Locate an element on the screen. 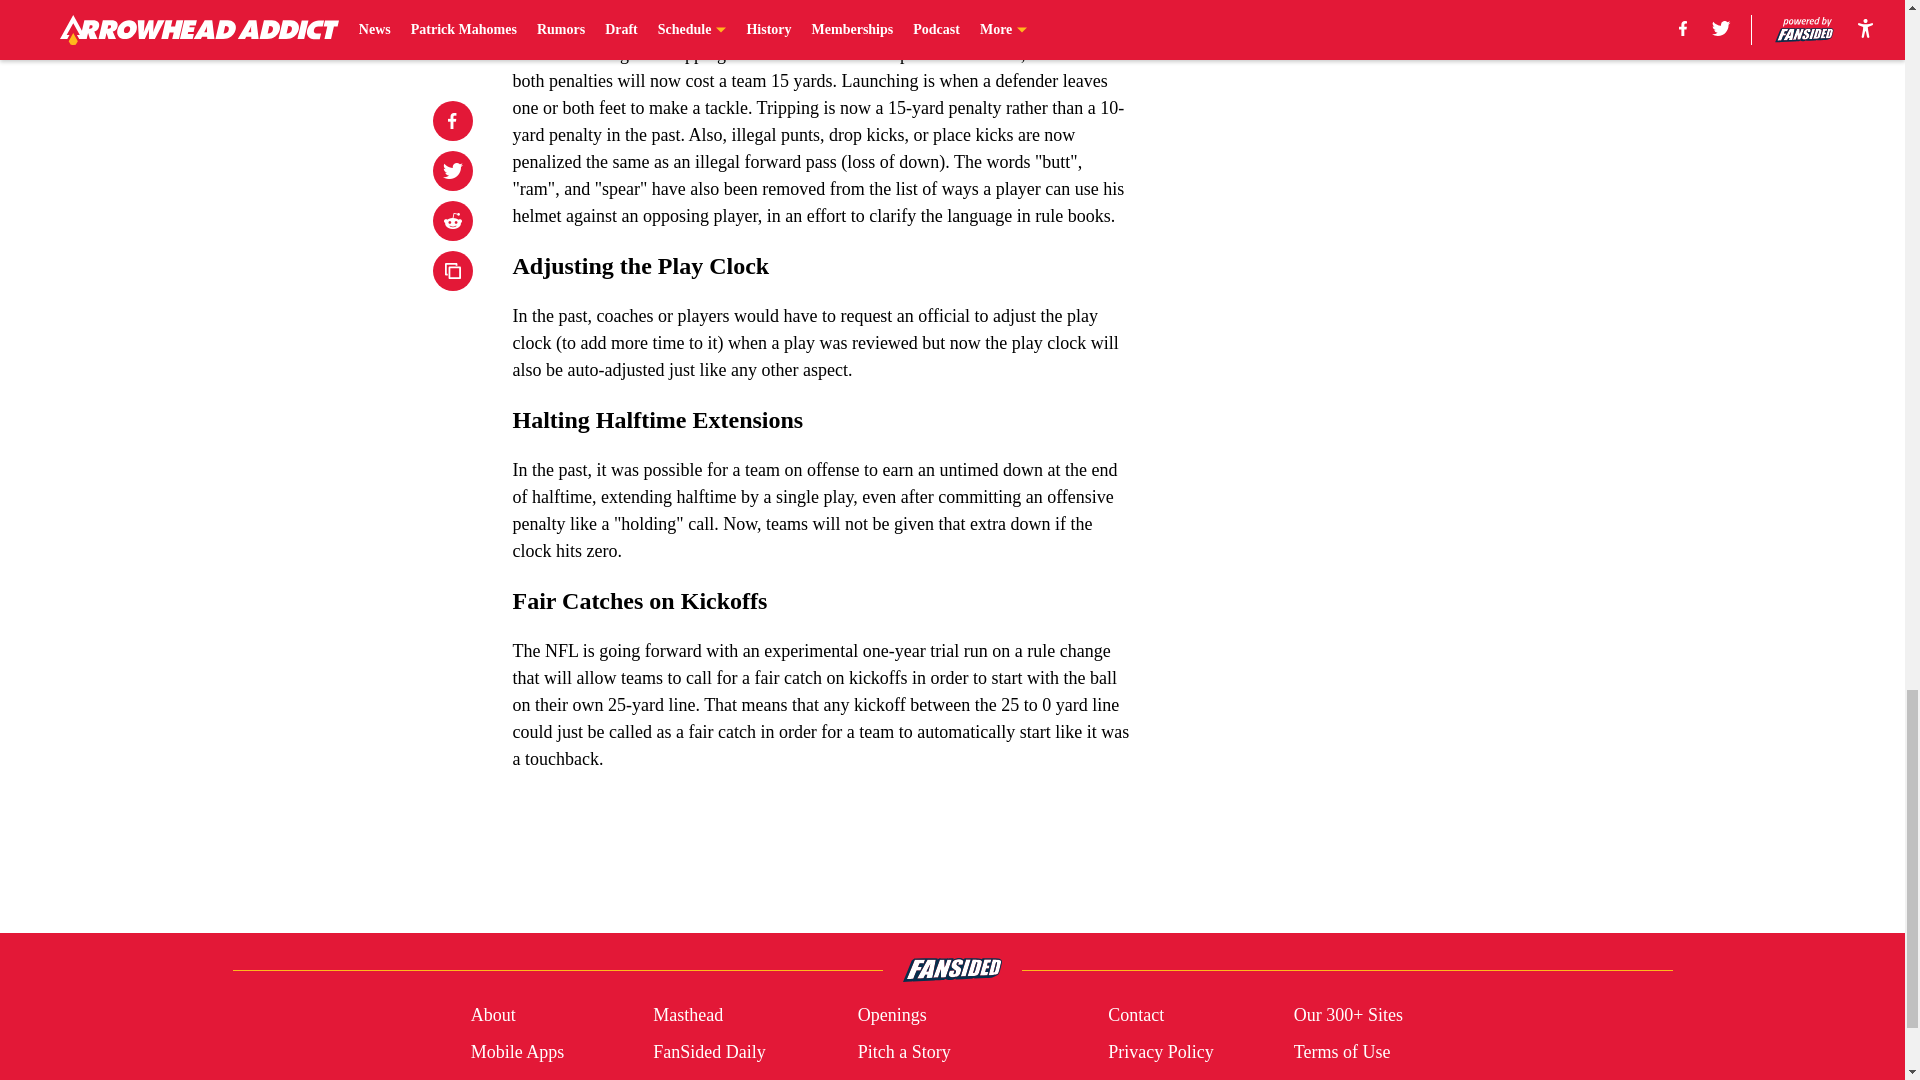 The height and width of the screenshot is (1080, 1920). About is located at coordinates (493, 1016).